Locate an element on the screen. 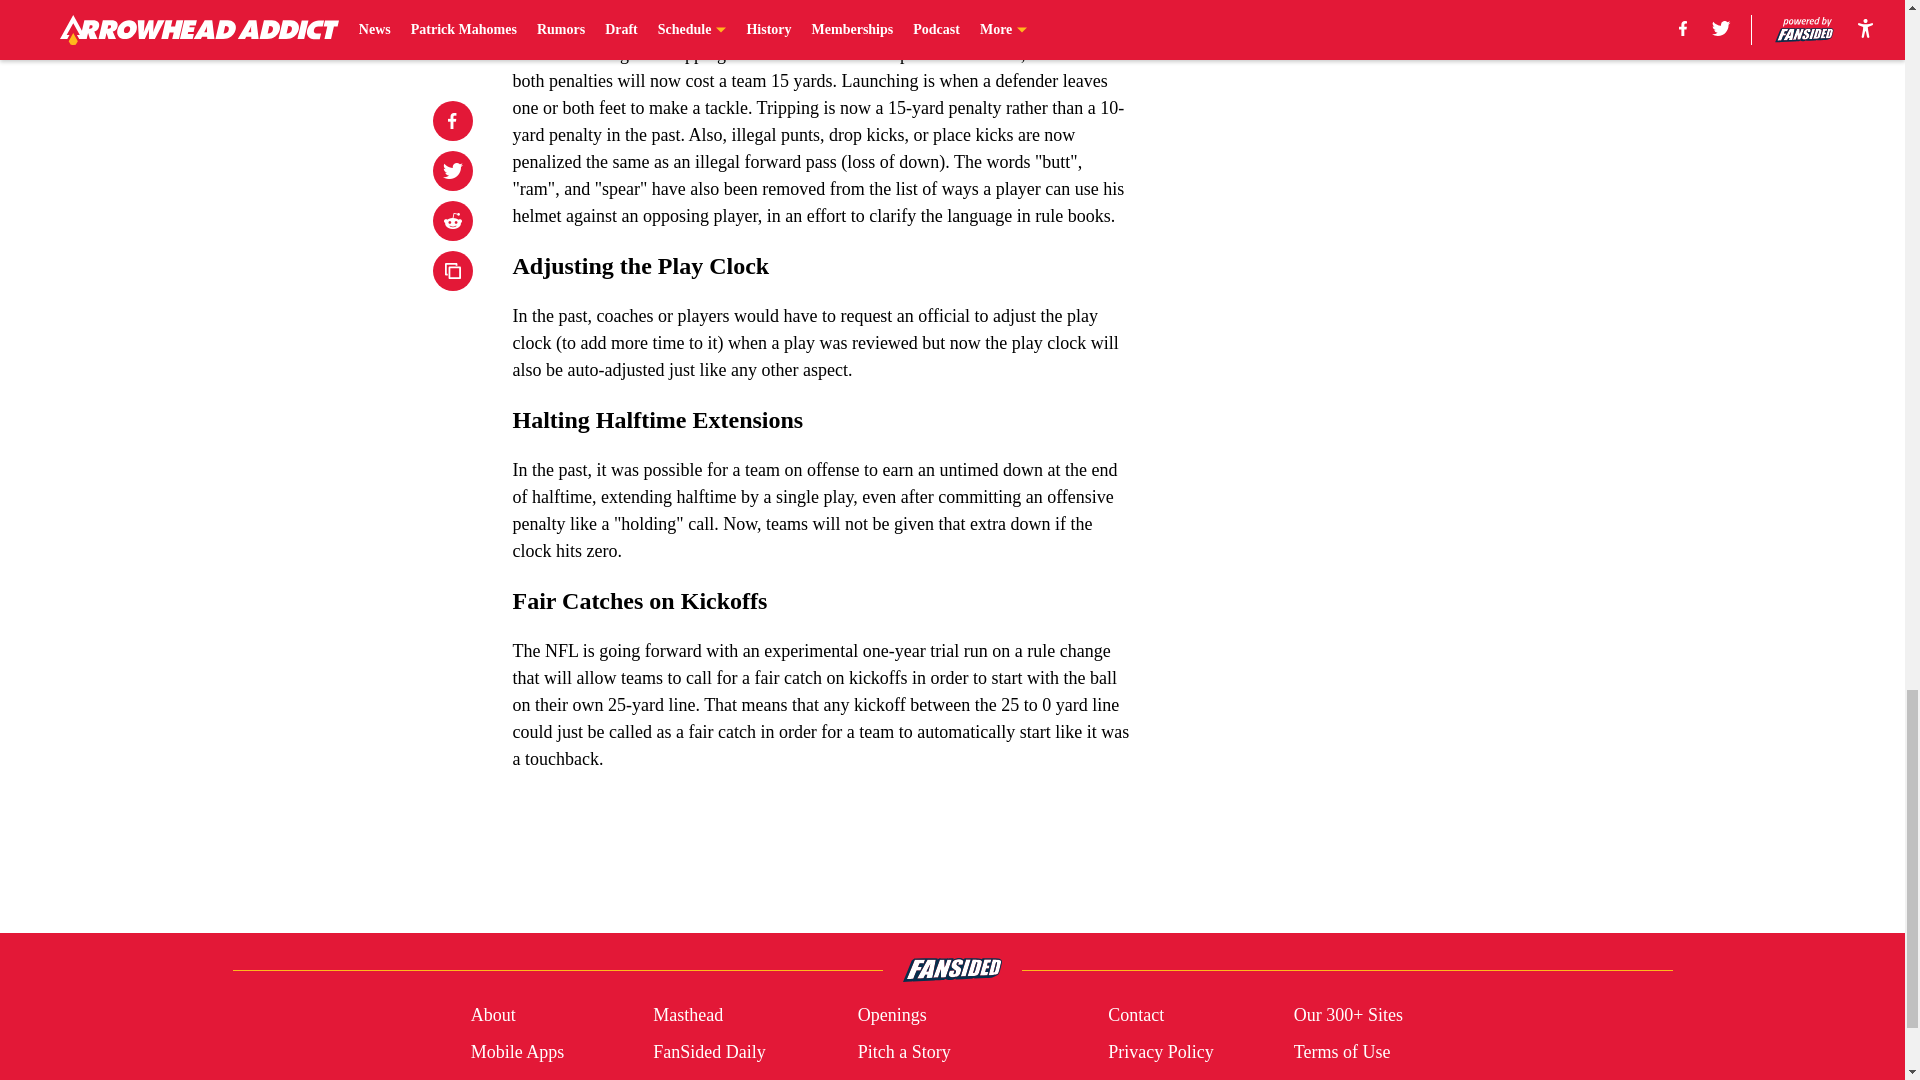 The height and width of the screenshot is (1080, 1920). About is located at coordinates (493, 1016).